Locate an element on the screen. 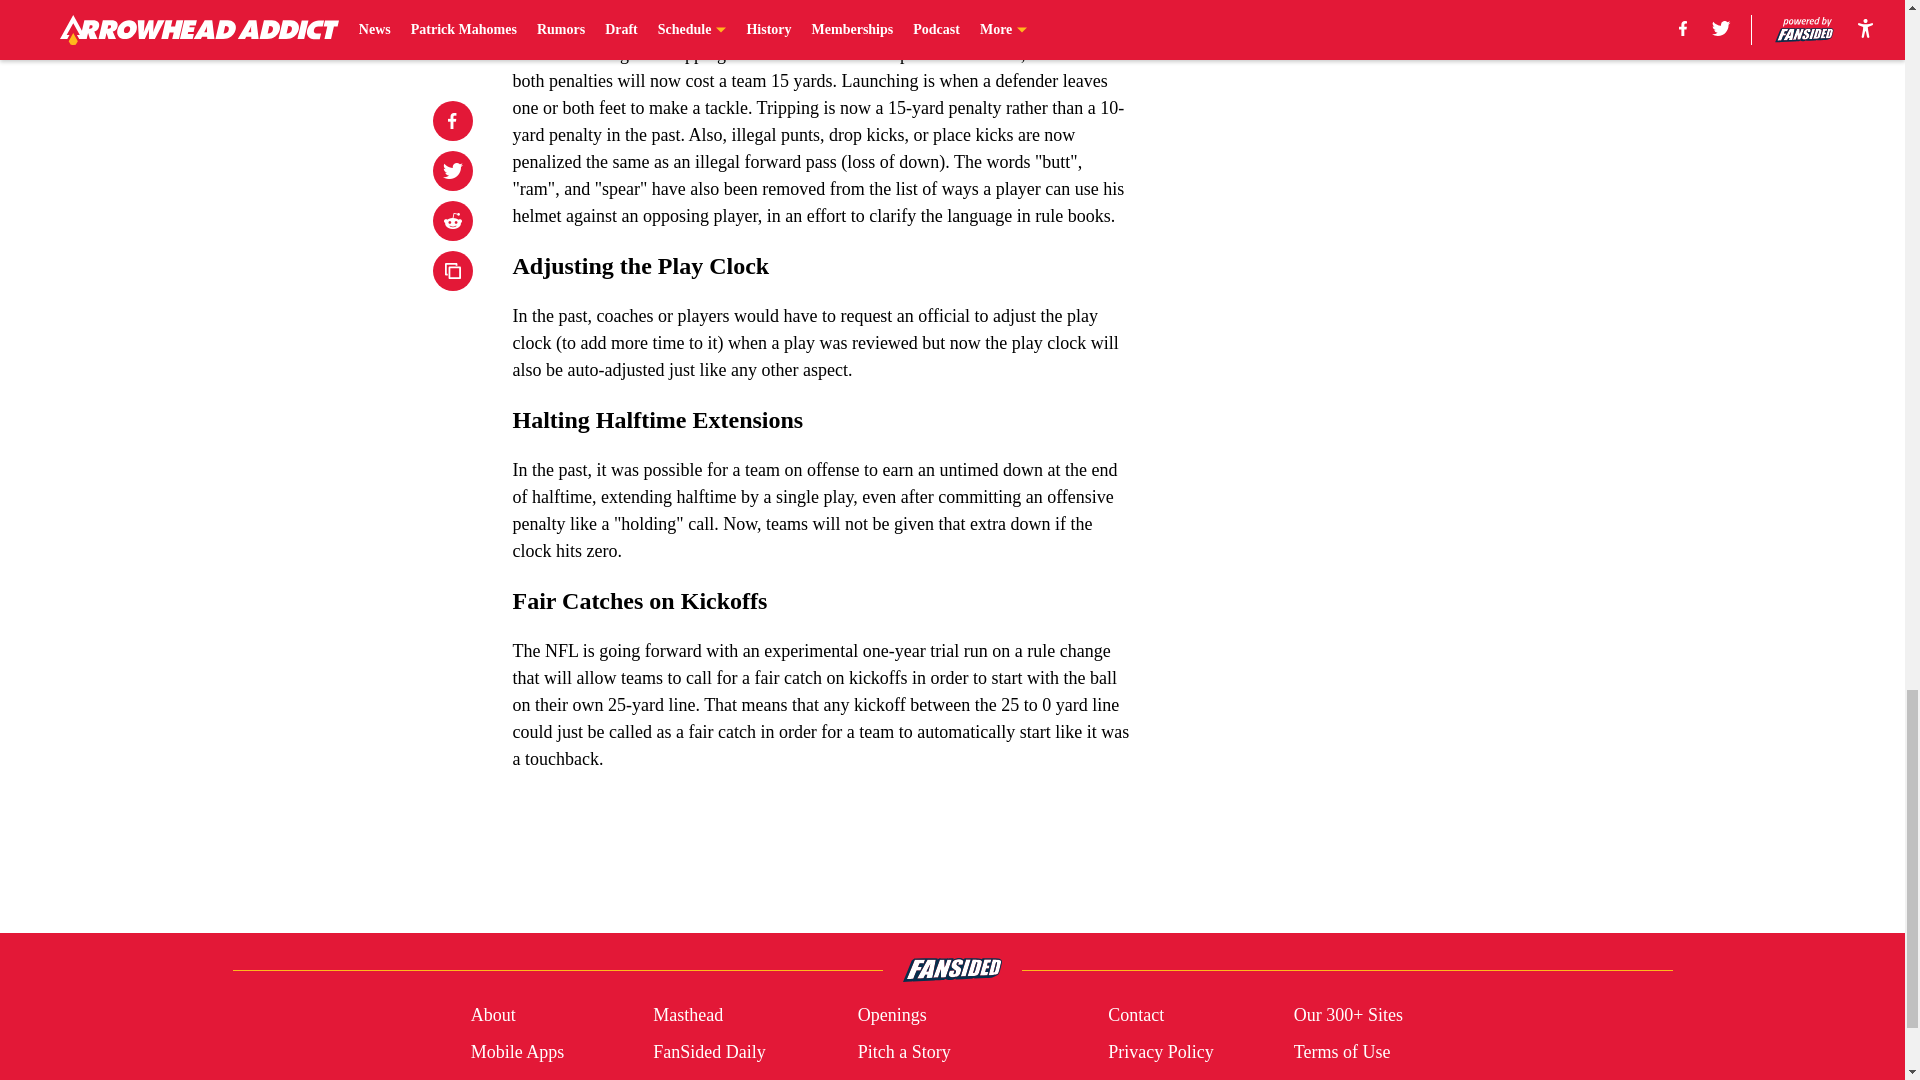 The height and width of the screenshot is (1080, 1920). About is located at coordinates (493, 1016).